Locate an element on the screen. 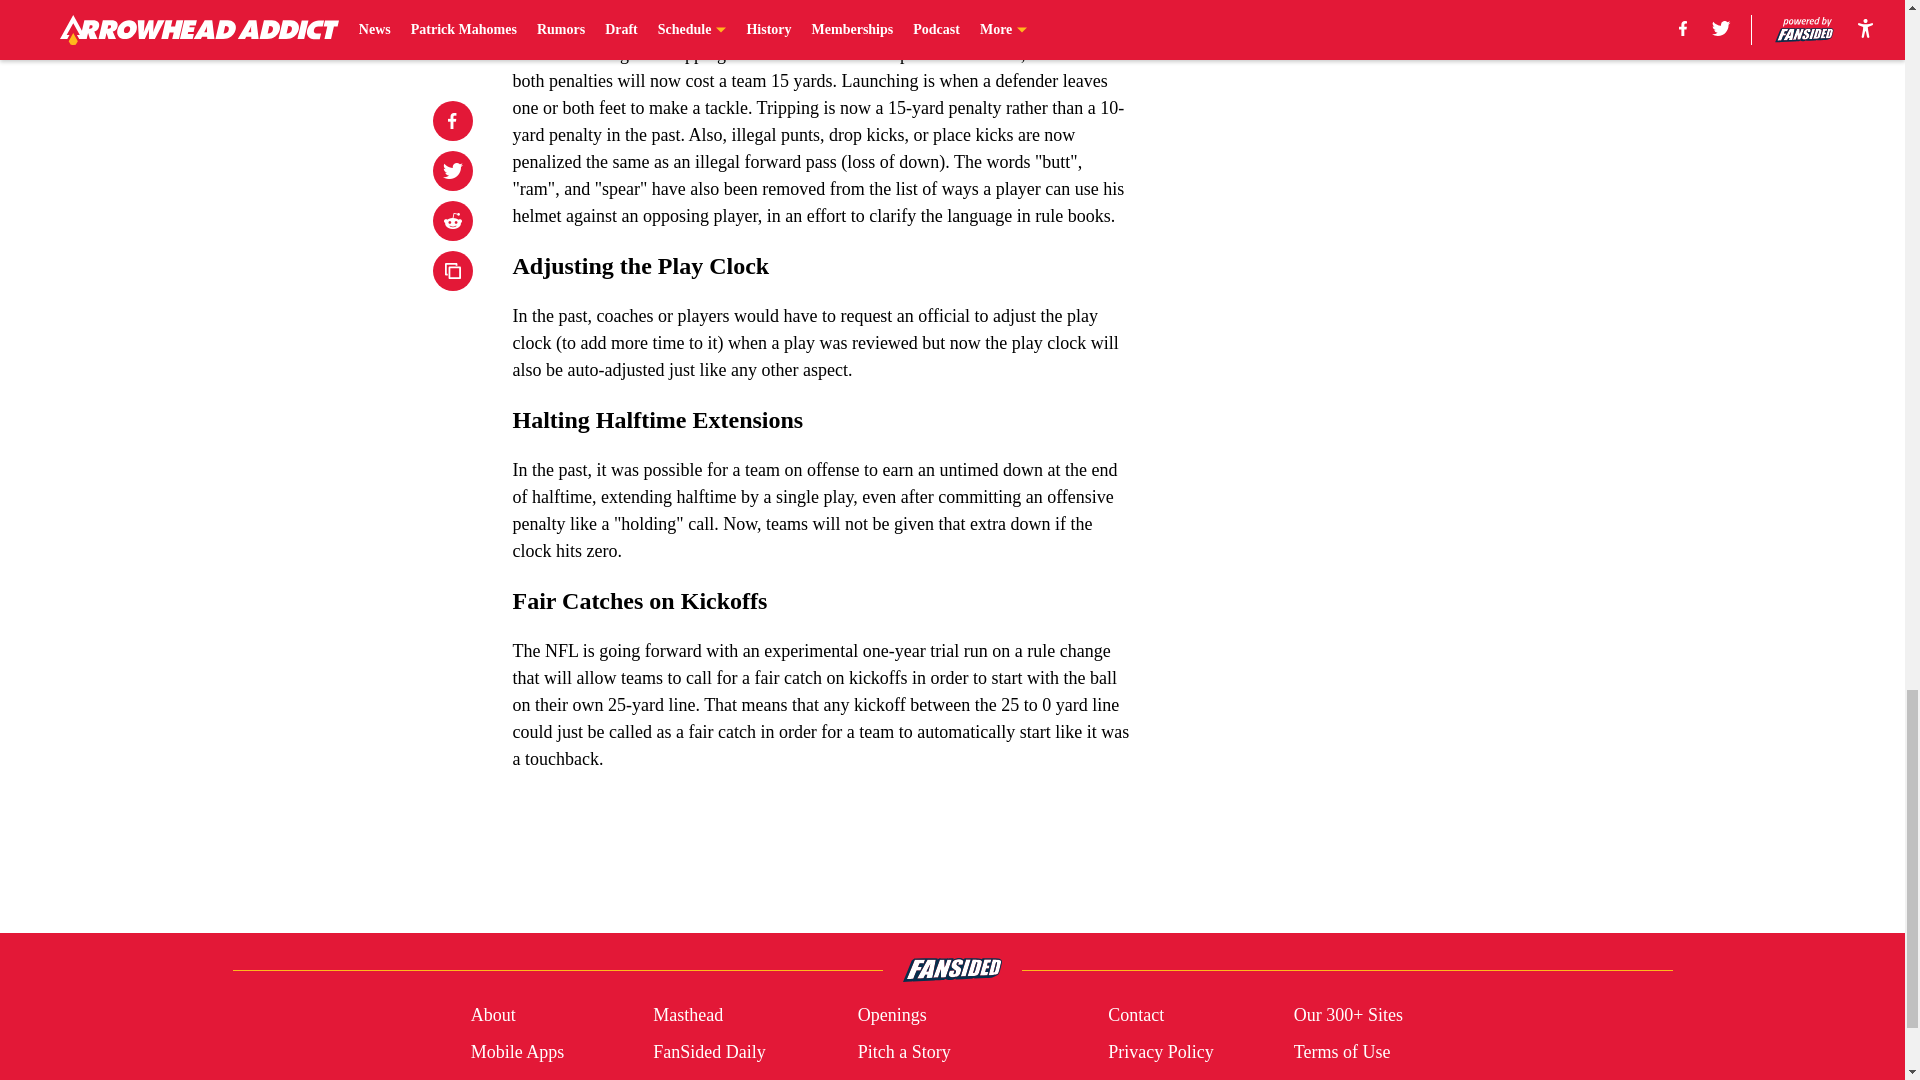 The height and width of the screenshot is (1080, 1920). About is located at coordinates (493, 1016).